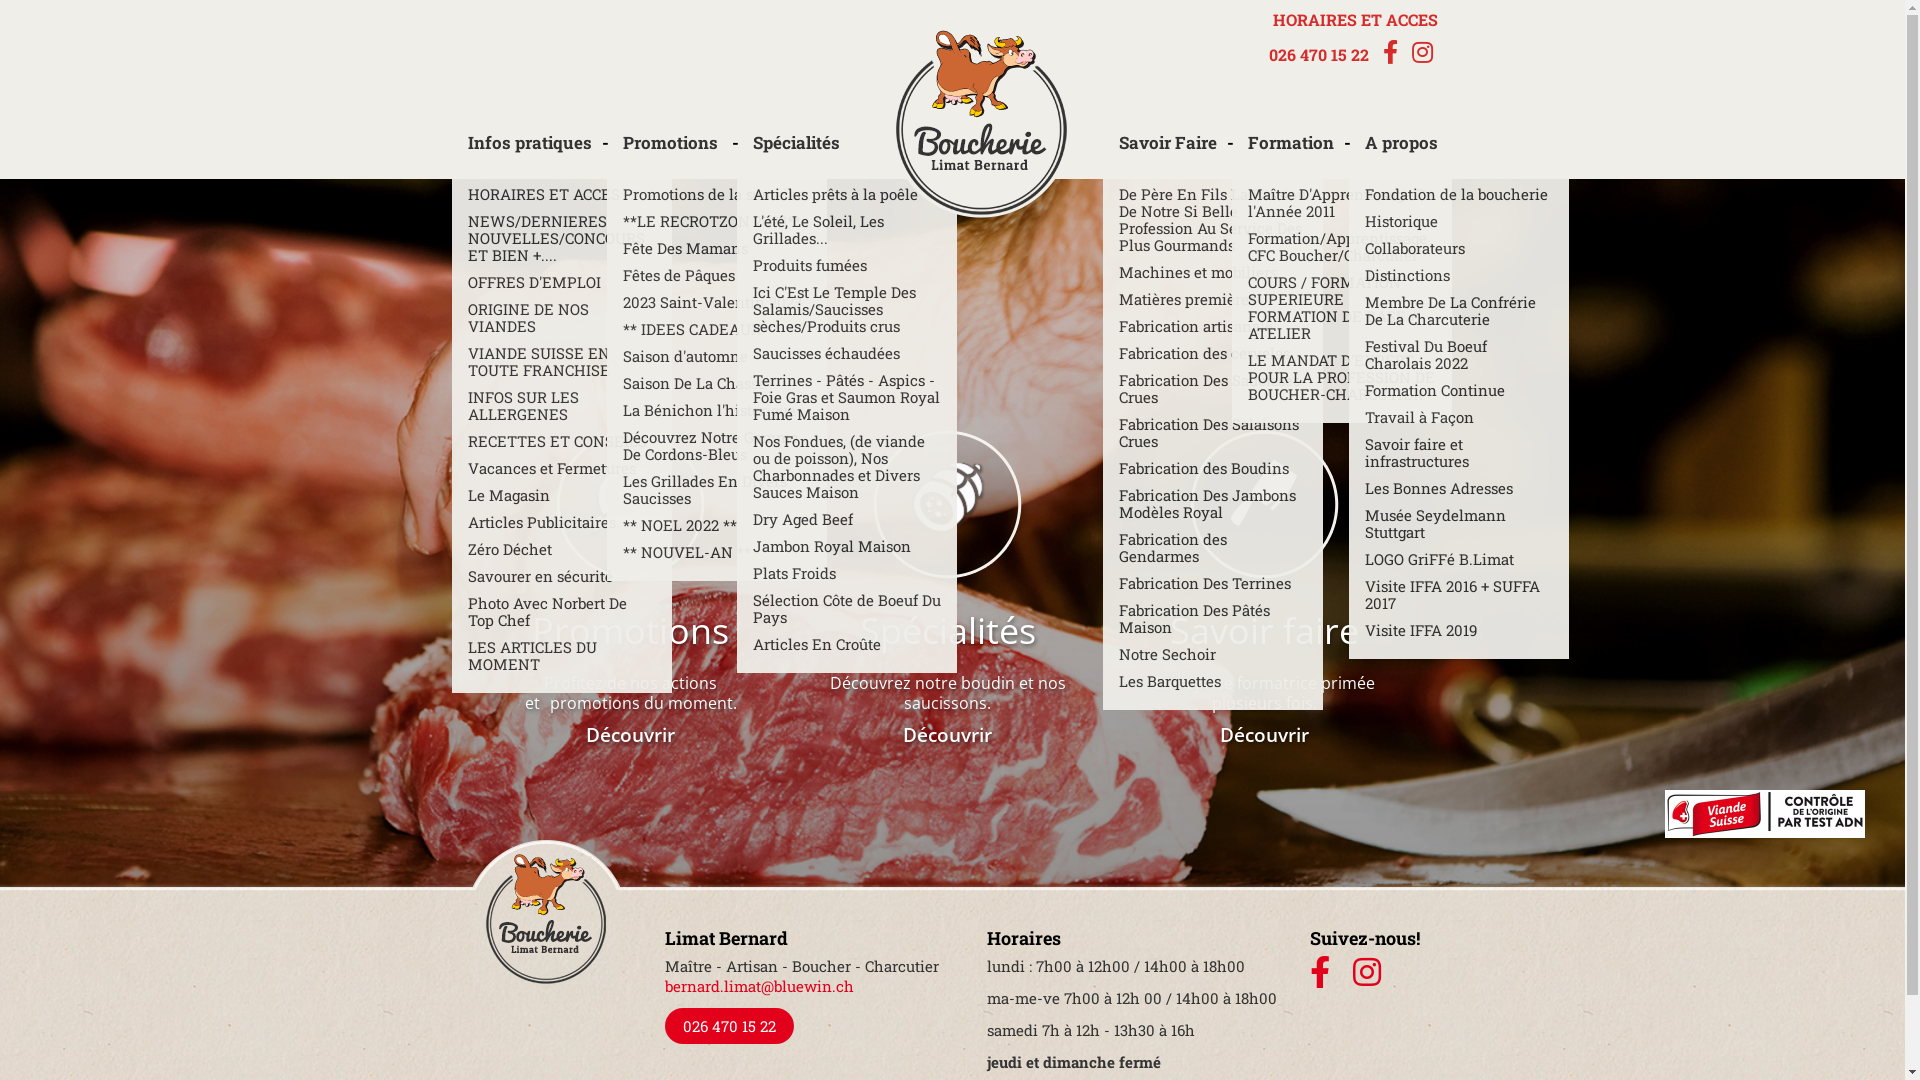 This screenshot has height=1080, width=1920. What do you see at coordinates (1298, 152) in the screenshot?
I see `Formation` at bounding box center [1298, 152].